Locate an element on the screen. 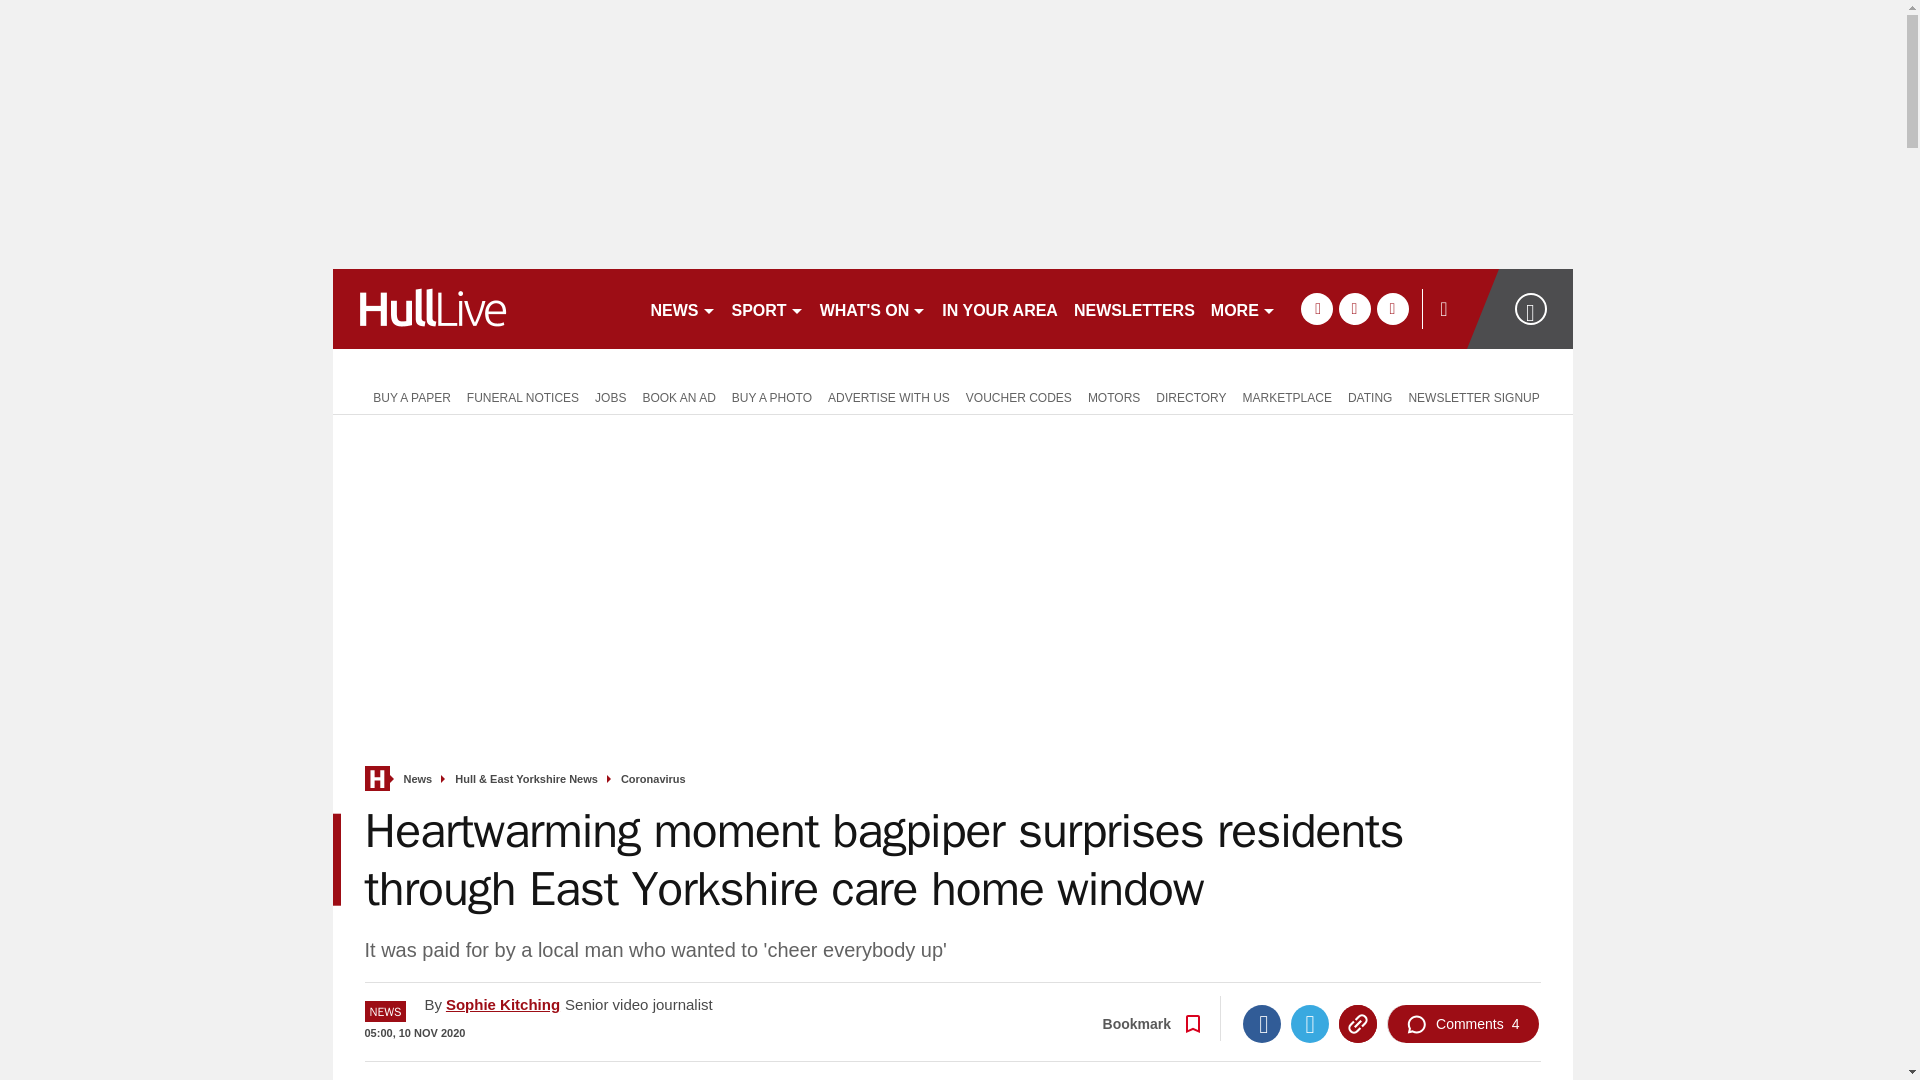 This screenshot has width=1920, height=1080. facebook is located at coordinates (1316, 308).